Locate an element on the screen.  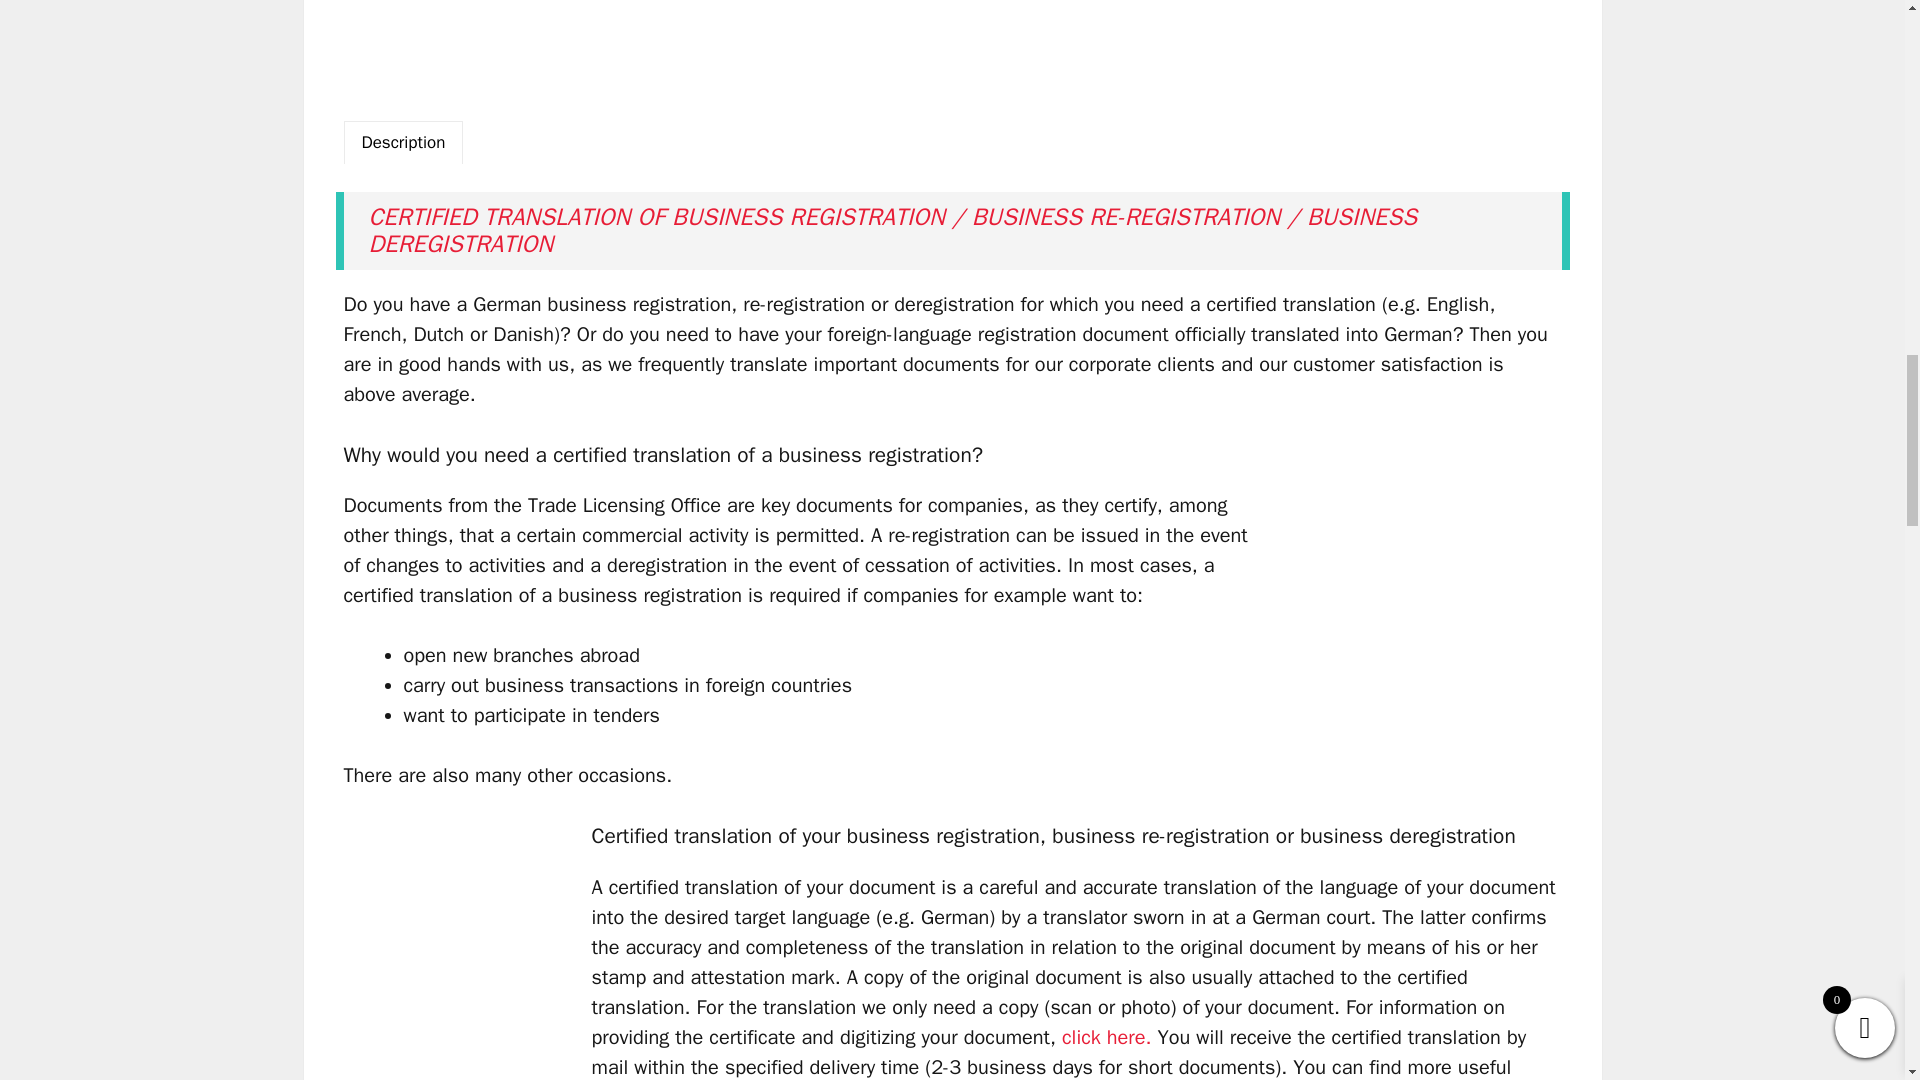
certified official translation fast cheap notarial is located at coordinates (467, 950).